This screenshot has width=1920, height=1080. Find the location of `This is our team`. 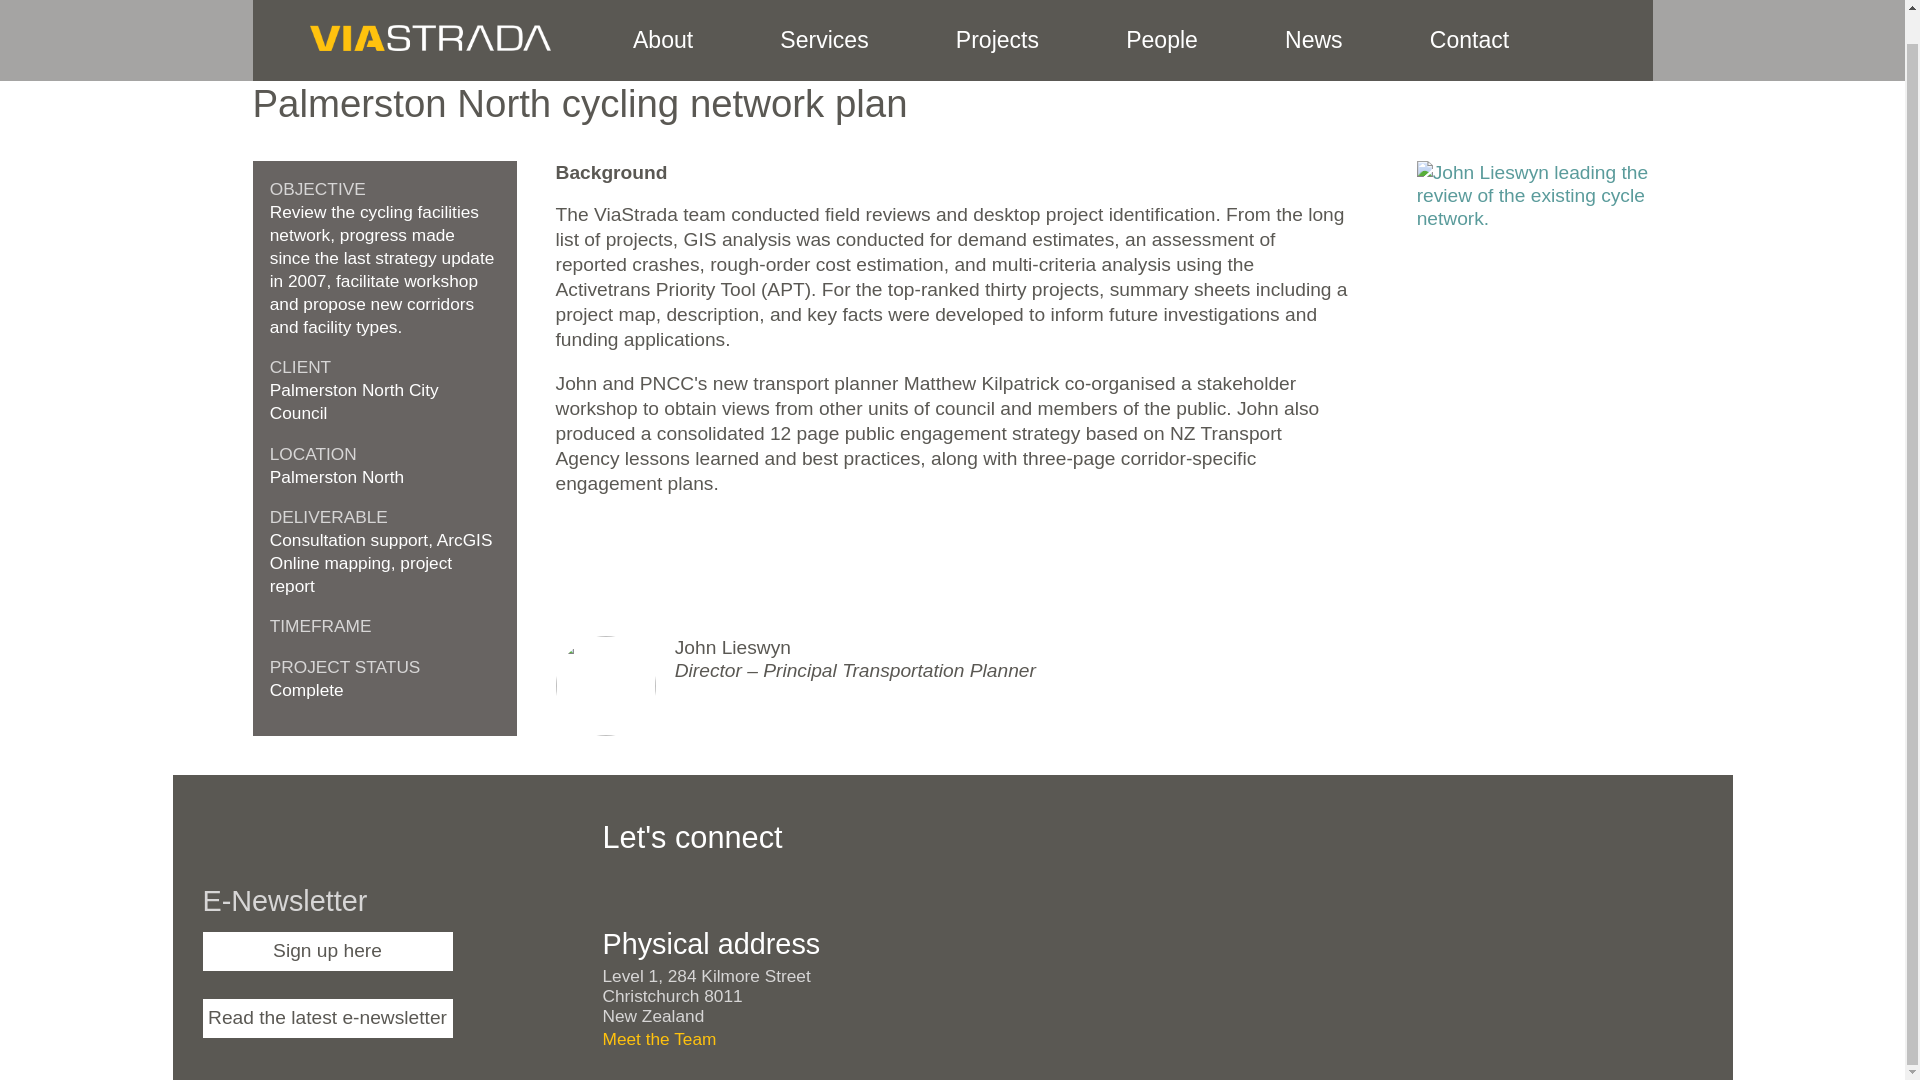

This is our team is located at coordinates (1162, 24).